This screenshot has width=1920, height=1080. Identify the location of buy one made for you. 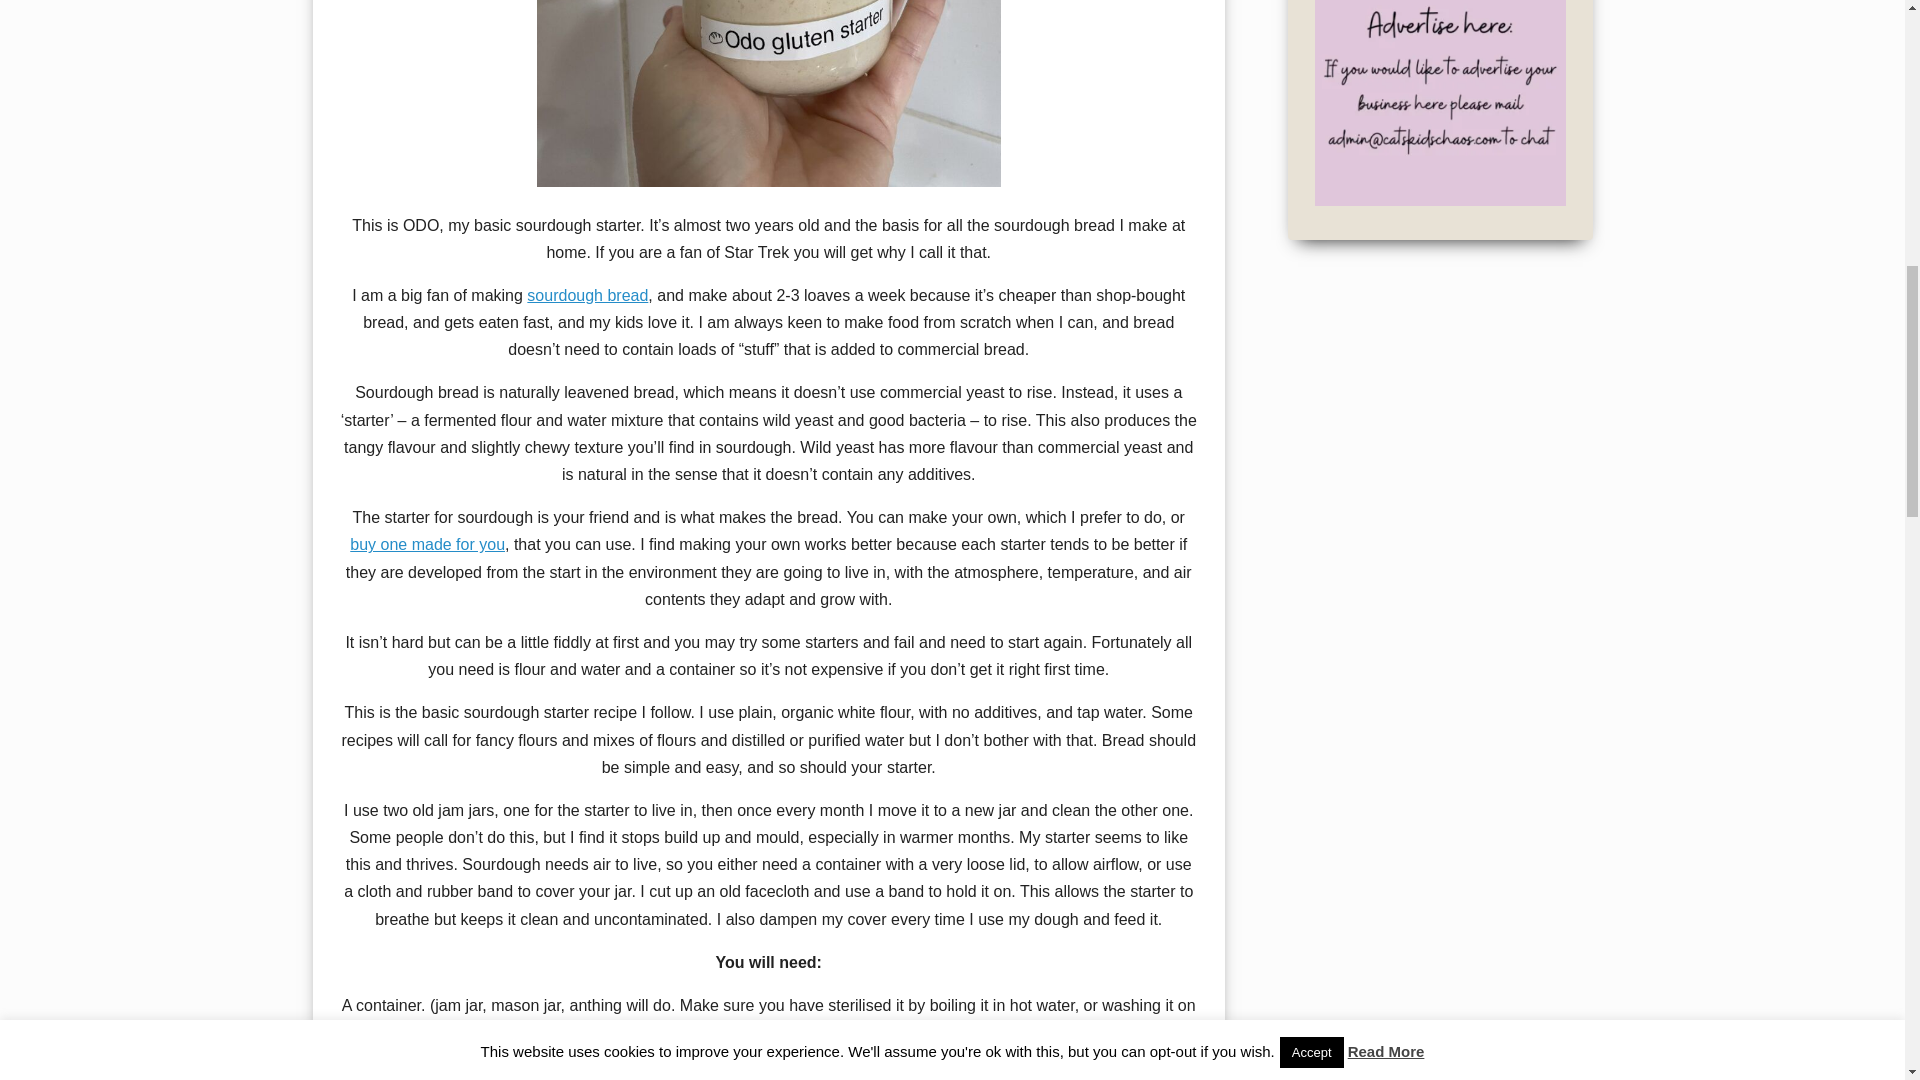
(426, 544).